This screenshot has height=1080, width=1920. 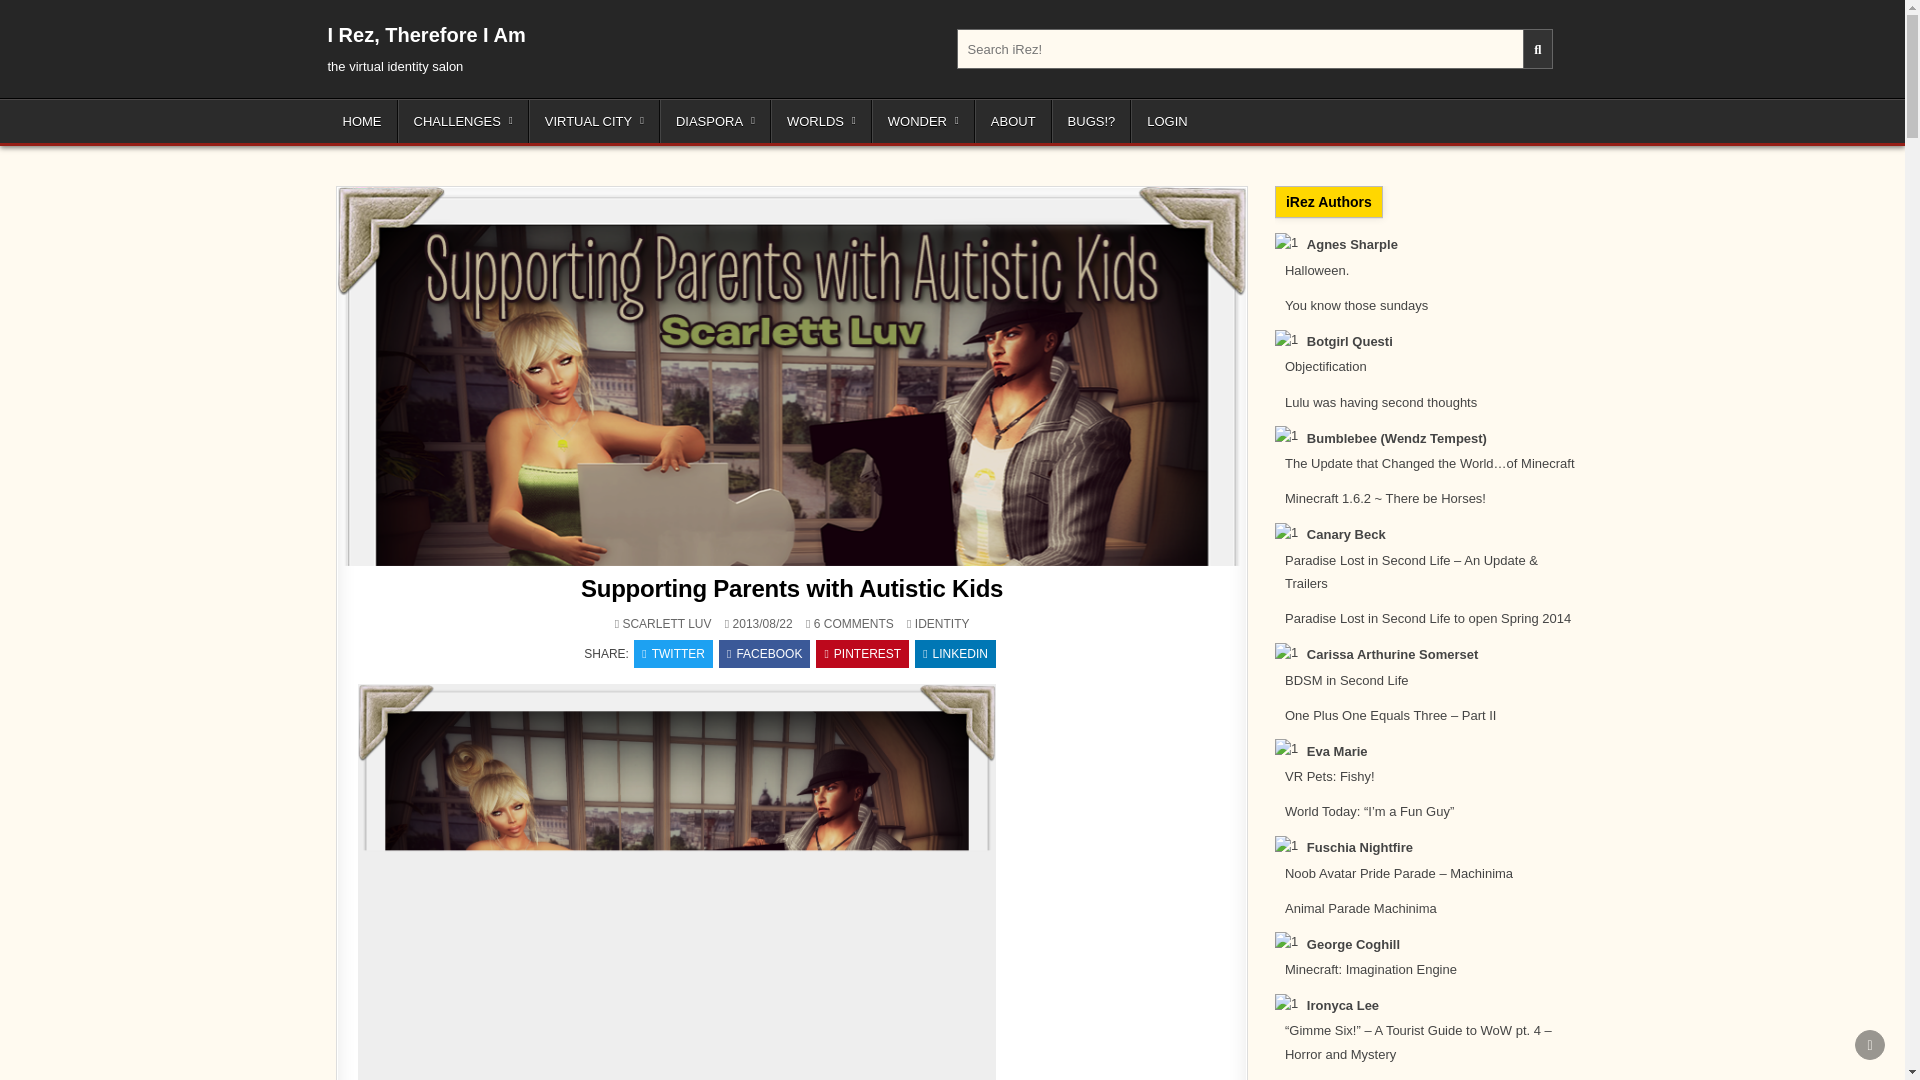 What do you see at coordinates (1326, 366) in the screenshot?
I see `Objectification` at bounding box center [1326, 366].